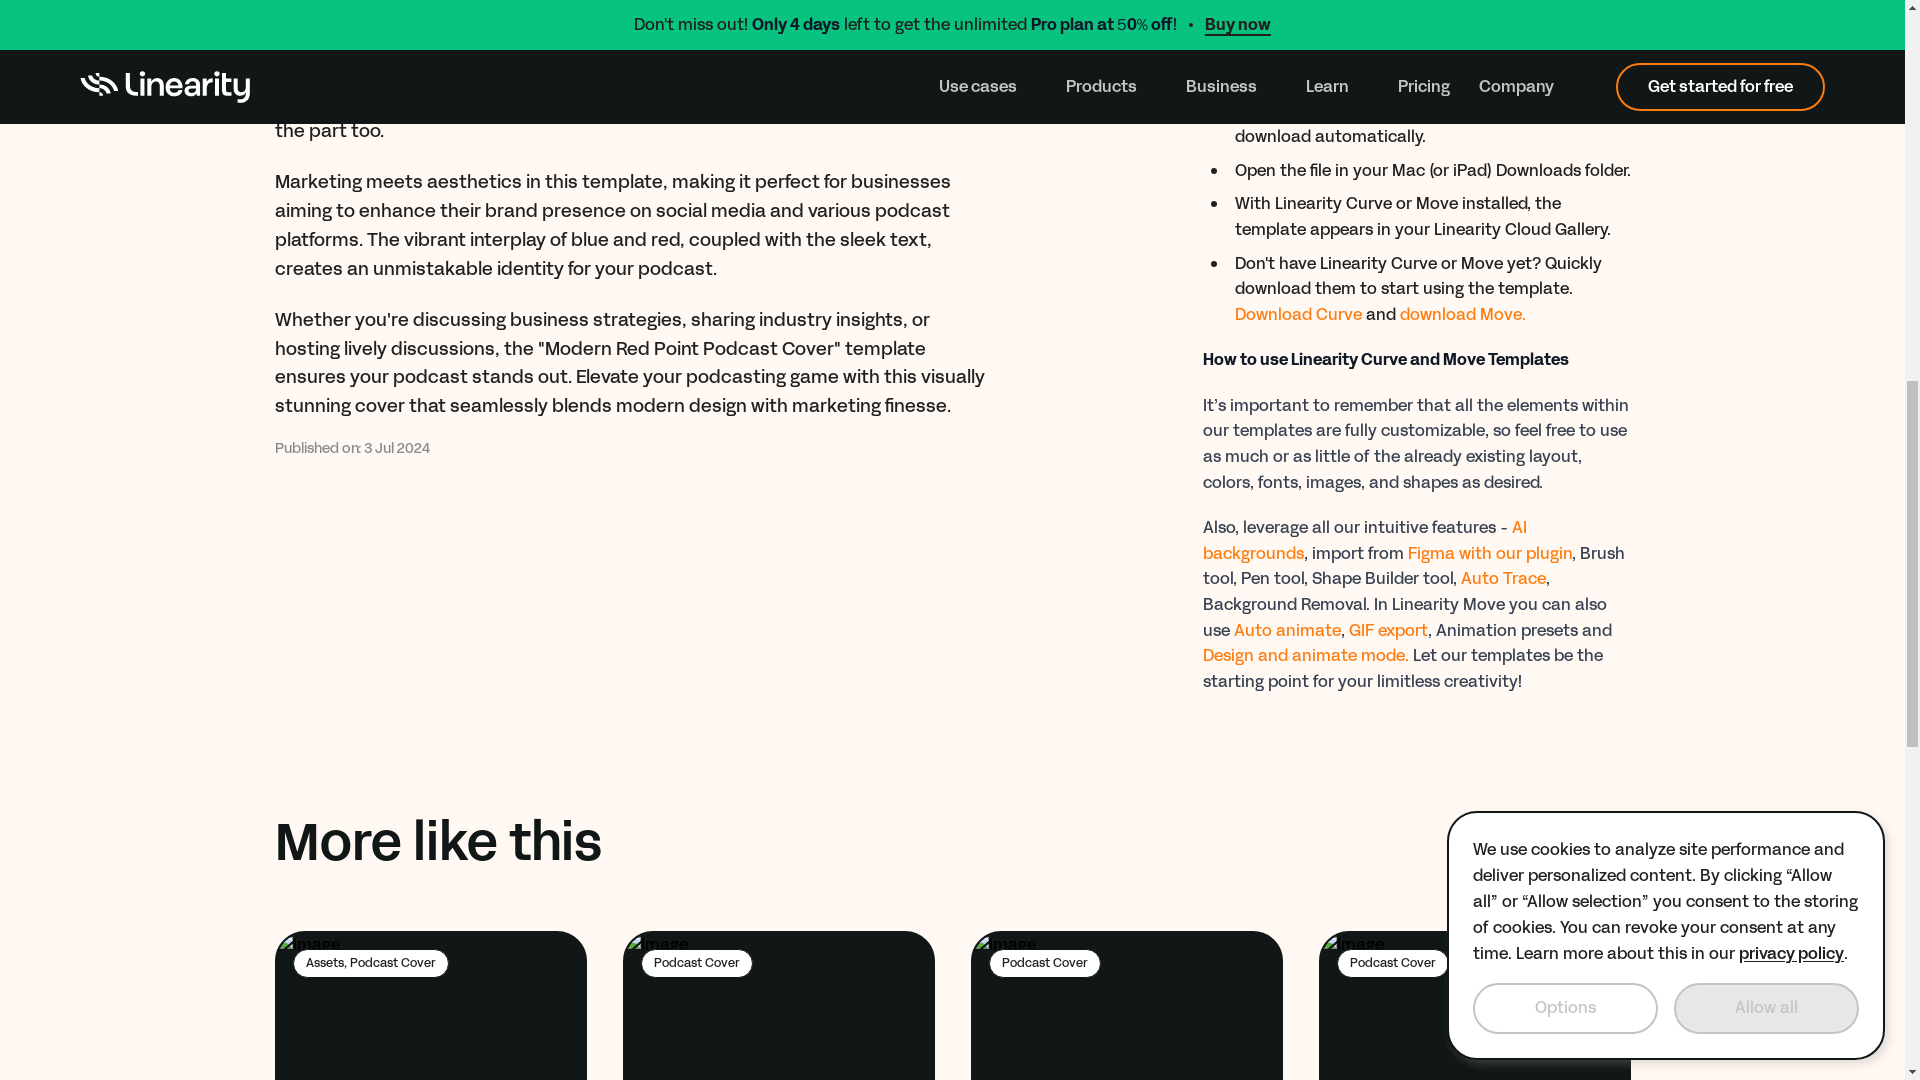 The width and height of the screenshot is (1920, 1080). Describe the element at coordinates (1490, 553) in the screenshot. I see `Design and animate mode.` at that location.